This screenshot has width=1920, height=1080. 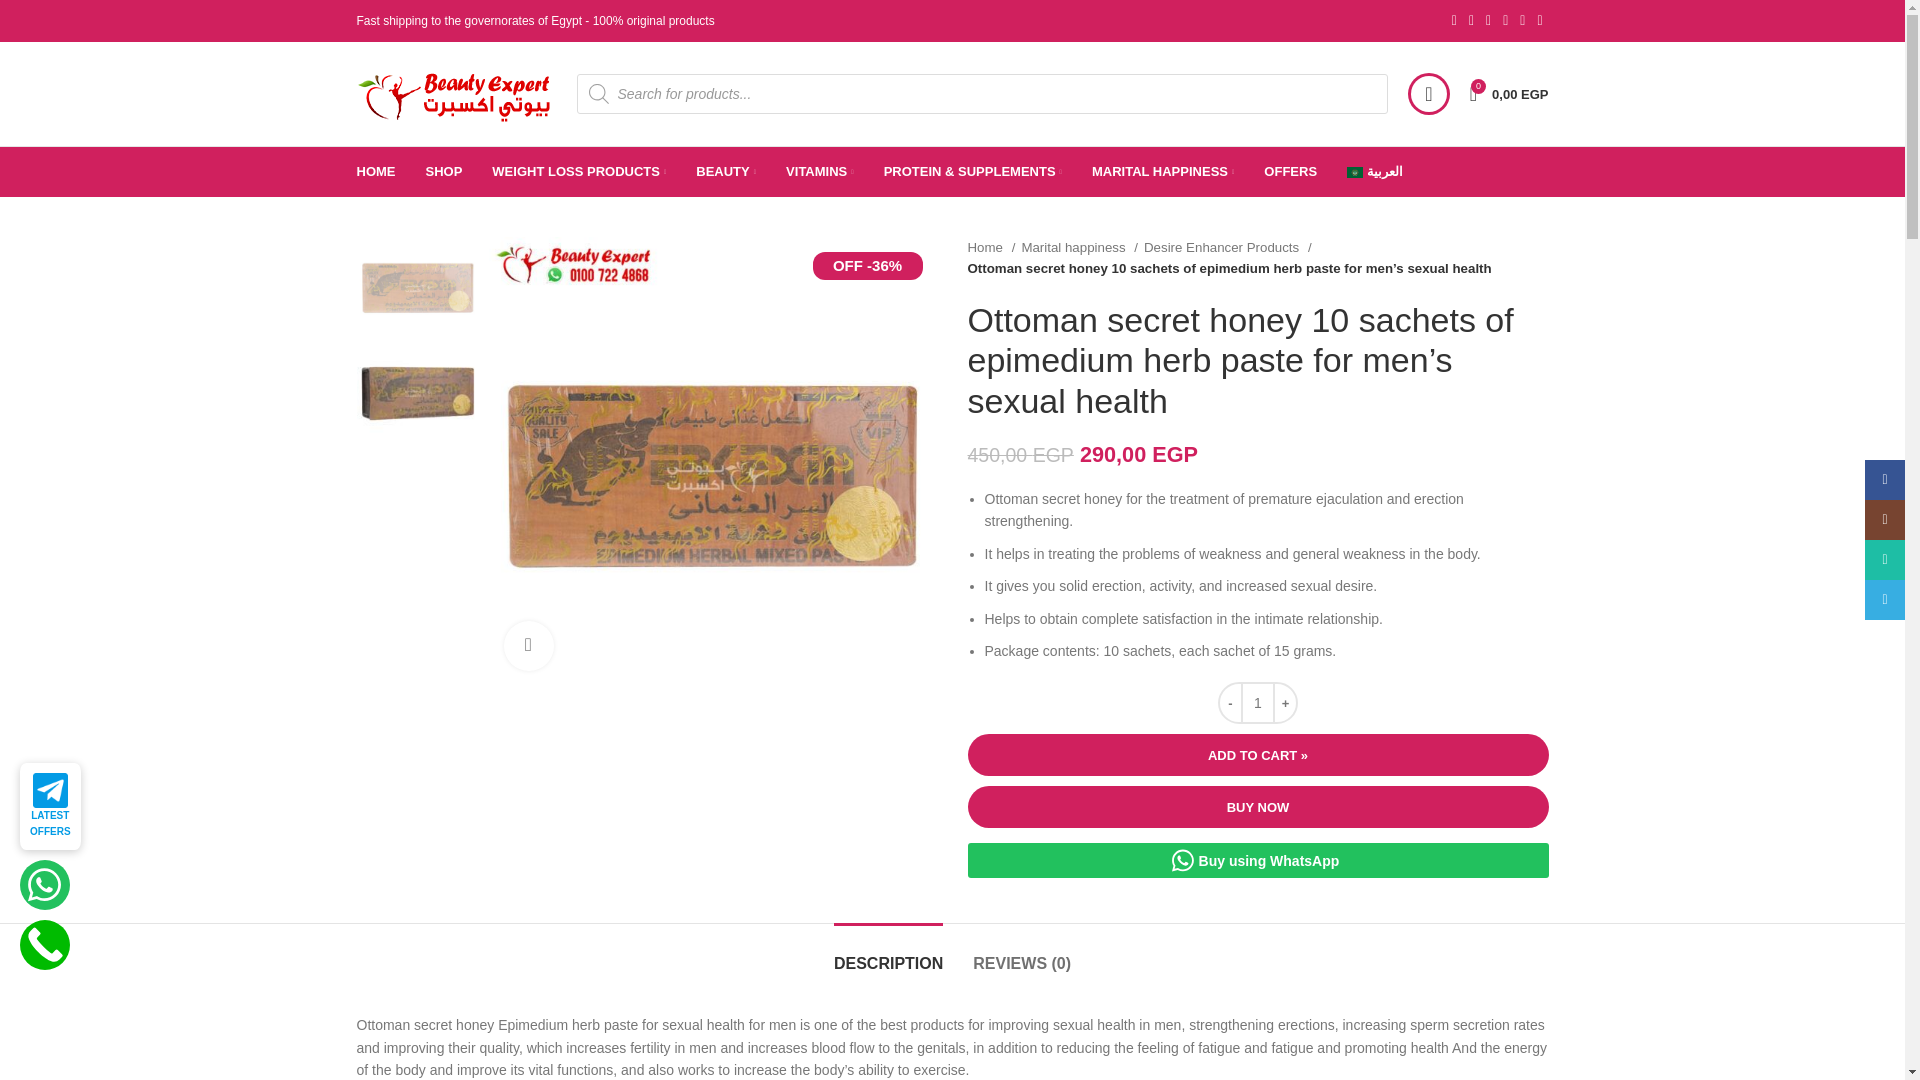 What do you see at coordinates (444, 172) in the screenshot?
I see `SHOP` at bounding box center [444, 172].